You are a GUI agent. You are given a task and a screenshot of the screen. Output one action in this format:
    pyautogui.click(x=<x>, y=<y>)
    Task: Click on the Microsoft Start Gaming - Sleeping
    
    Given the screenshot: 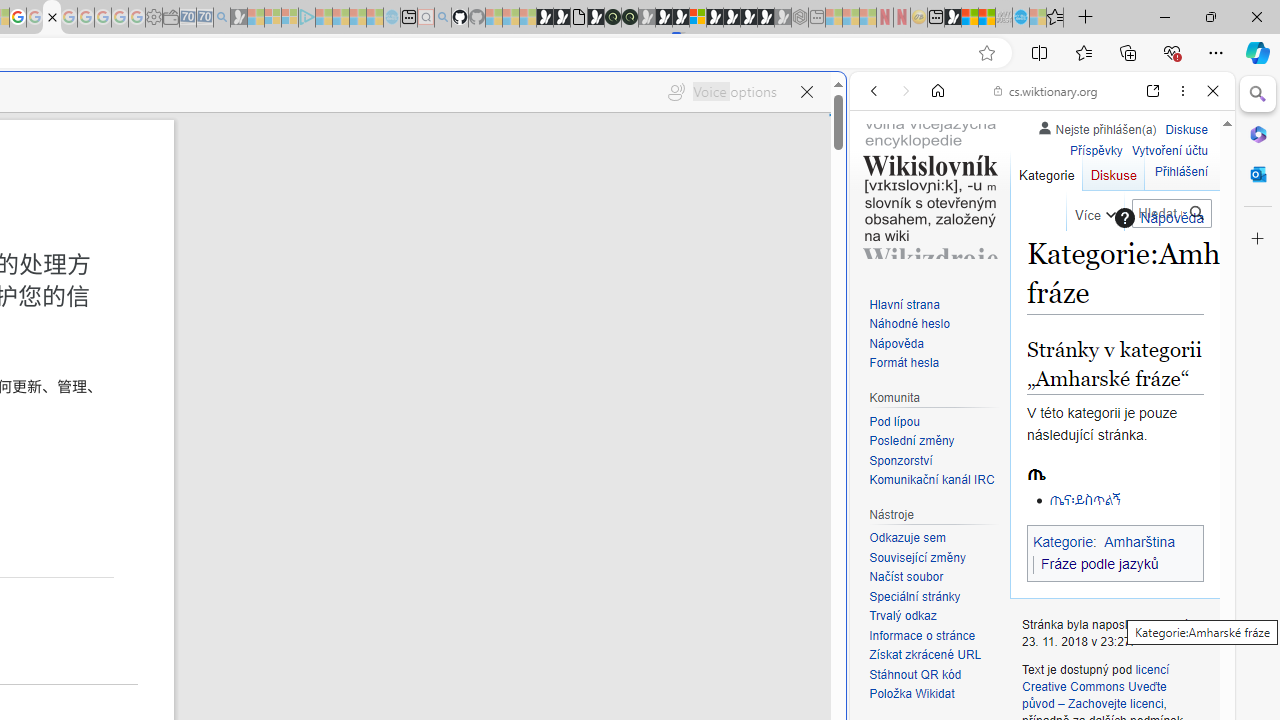 What is the action you would take?
    pyautogui.click(x=238, y=18)
    